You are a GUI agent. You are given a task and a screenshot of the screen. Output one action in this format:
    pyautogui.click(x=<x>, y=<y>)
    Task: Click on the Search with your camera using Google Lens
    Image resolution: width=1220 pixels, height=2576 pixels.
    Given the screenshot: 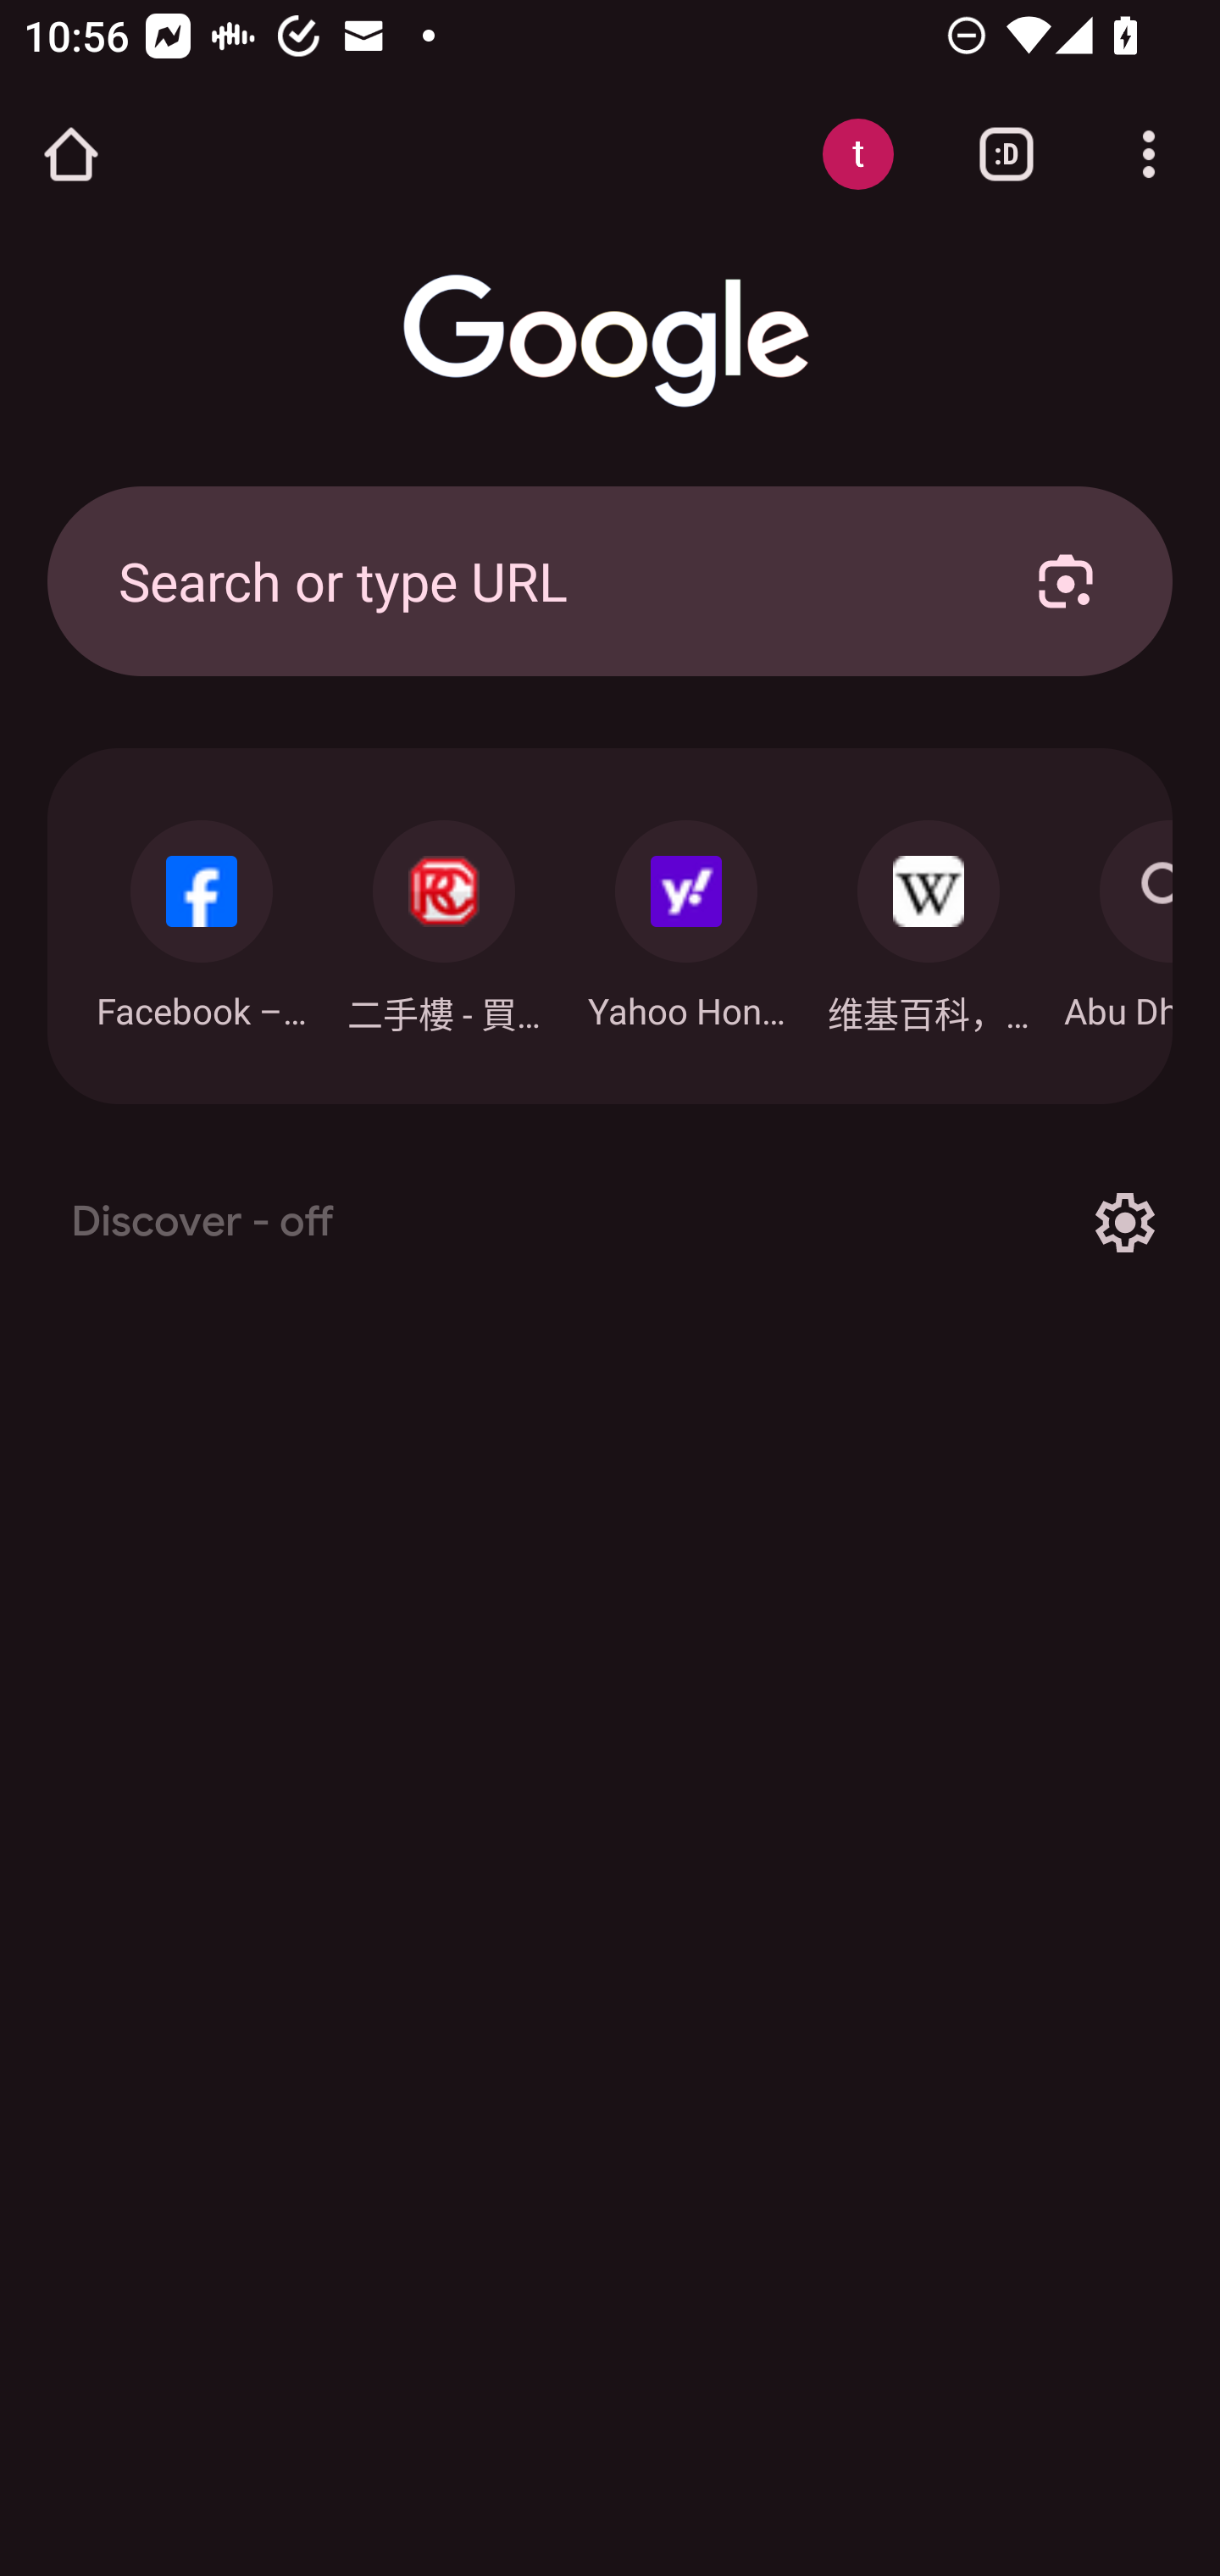 What is the action you would take?
    pyautogui.click(x=1066, y=580)
    